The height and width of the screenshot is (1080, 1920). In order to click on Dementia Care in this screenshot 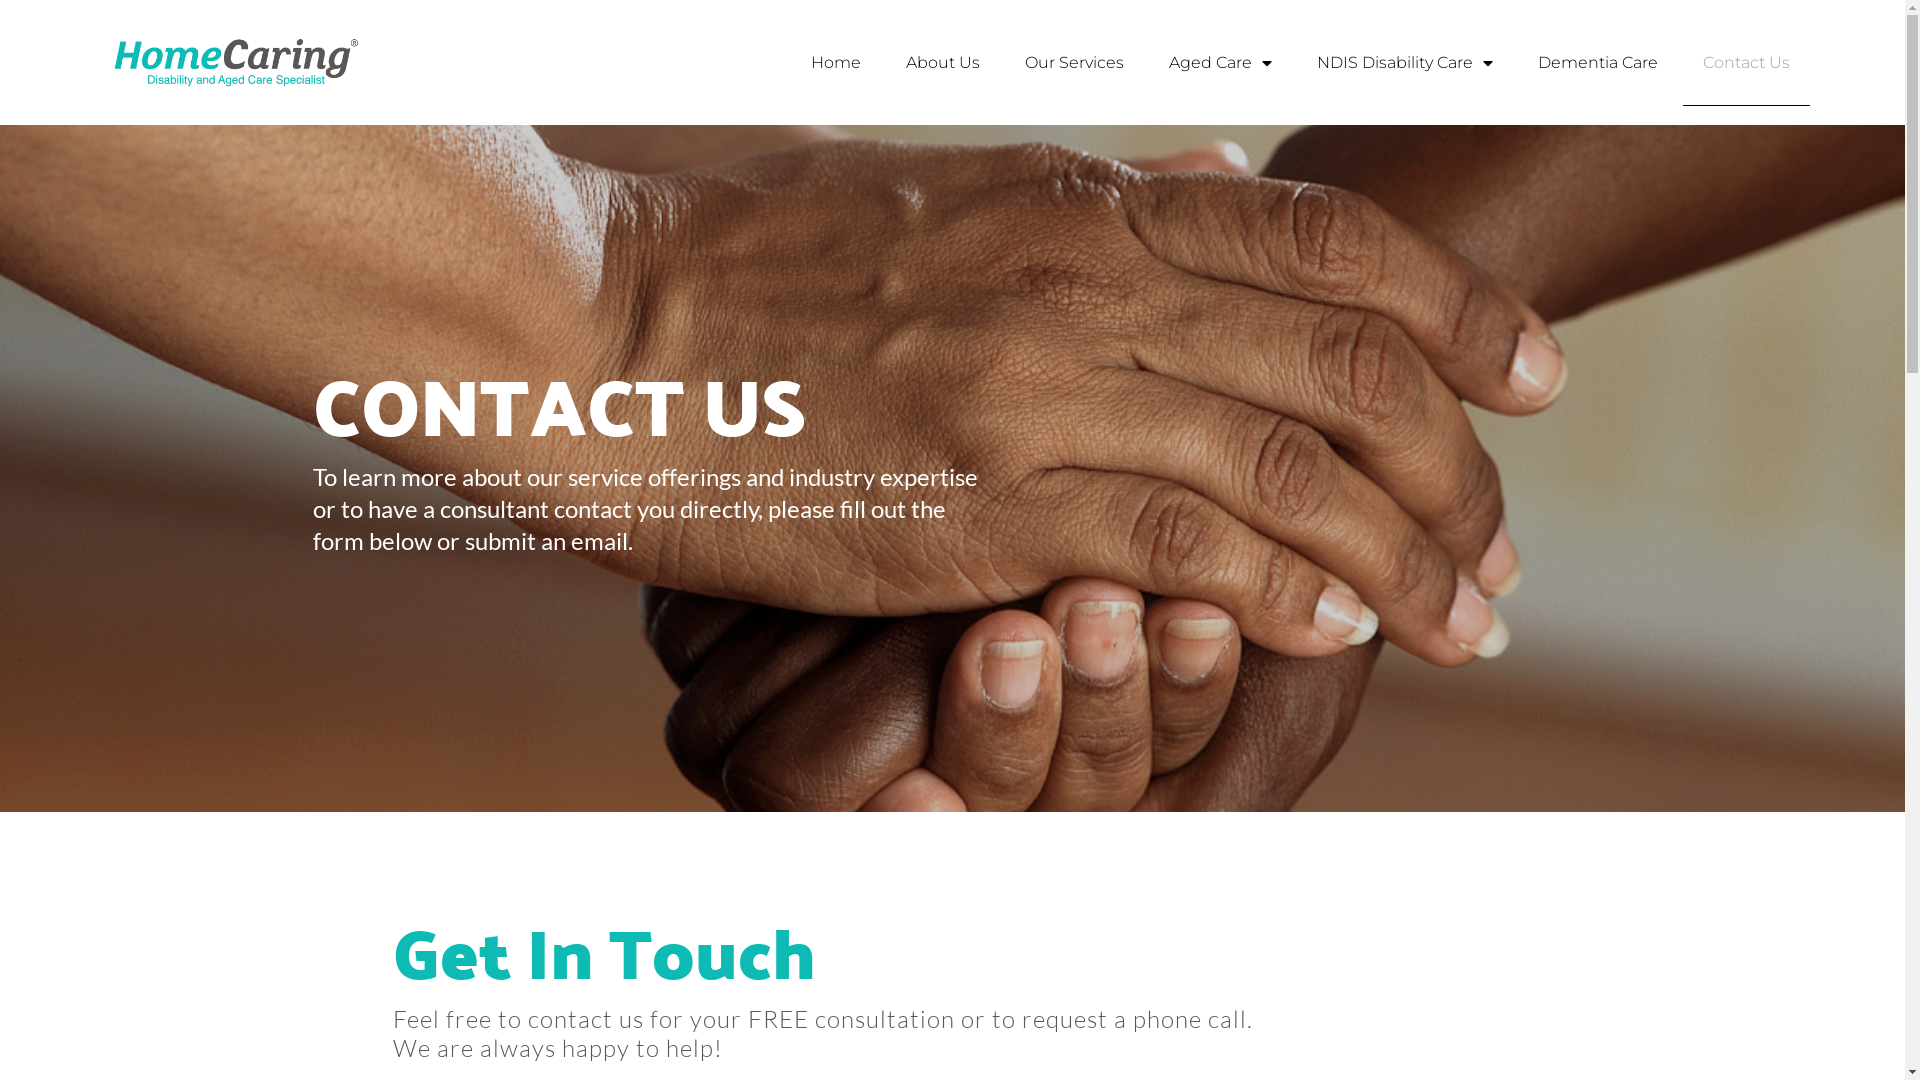, I will do `click(1598, 63)`.